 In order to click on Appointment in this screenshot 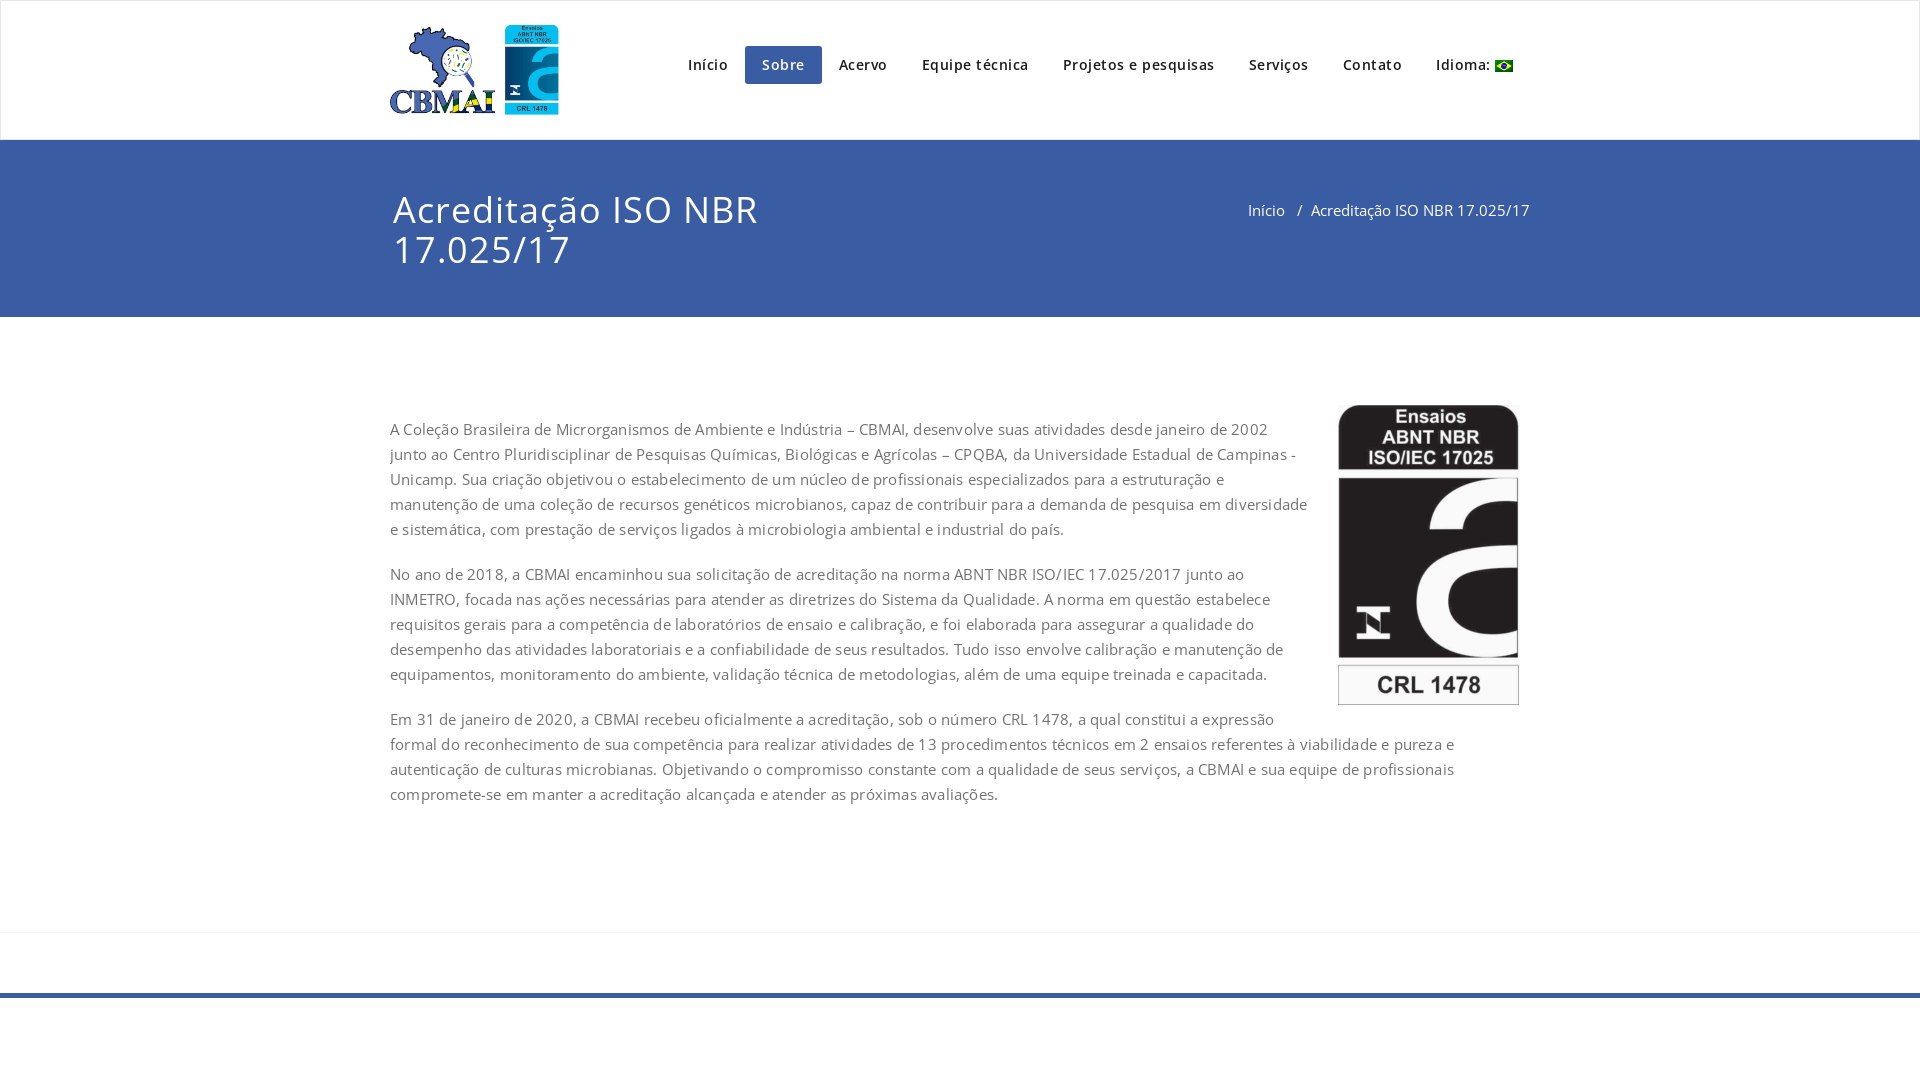, I will do `click(474, 70)`.